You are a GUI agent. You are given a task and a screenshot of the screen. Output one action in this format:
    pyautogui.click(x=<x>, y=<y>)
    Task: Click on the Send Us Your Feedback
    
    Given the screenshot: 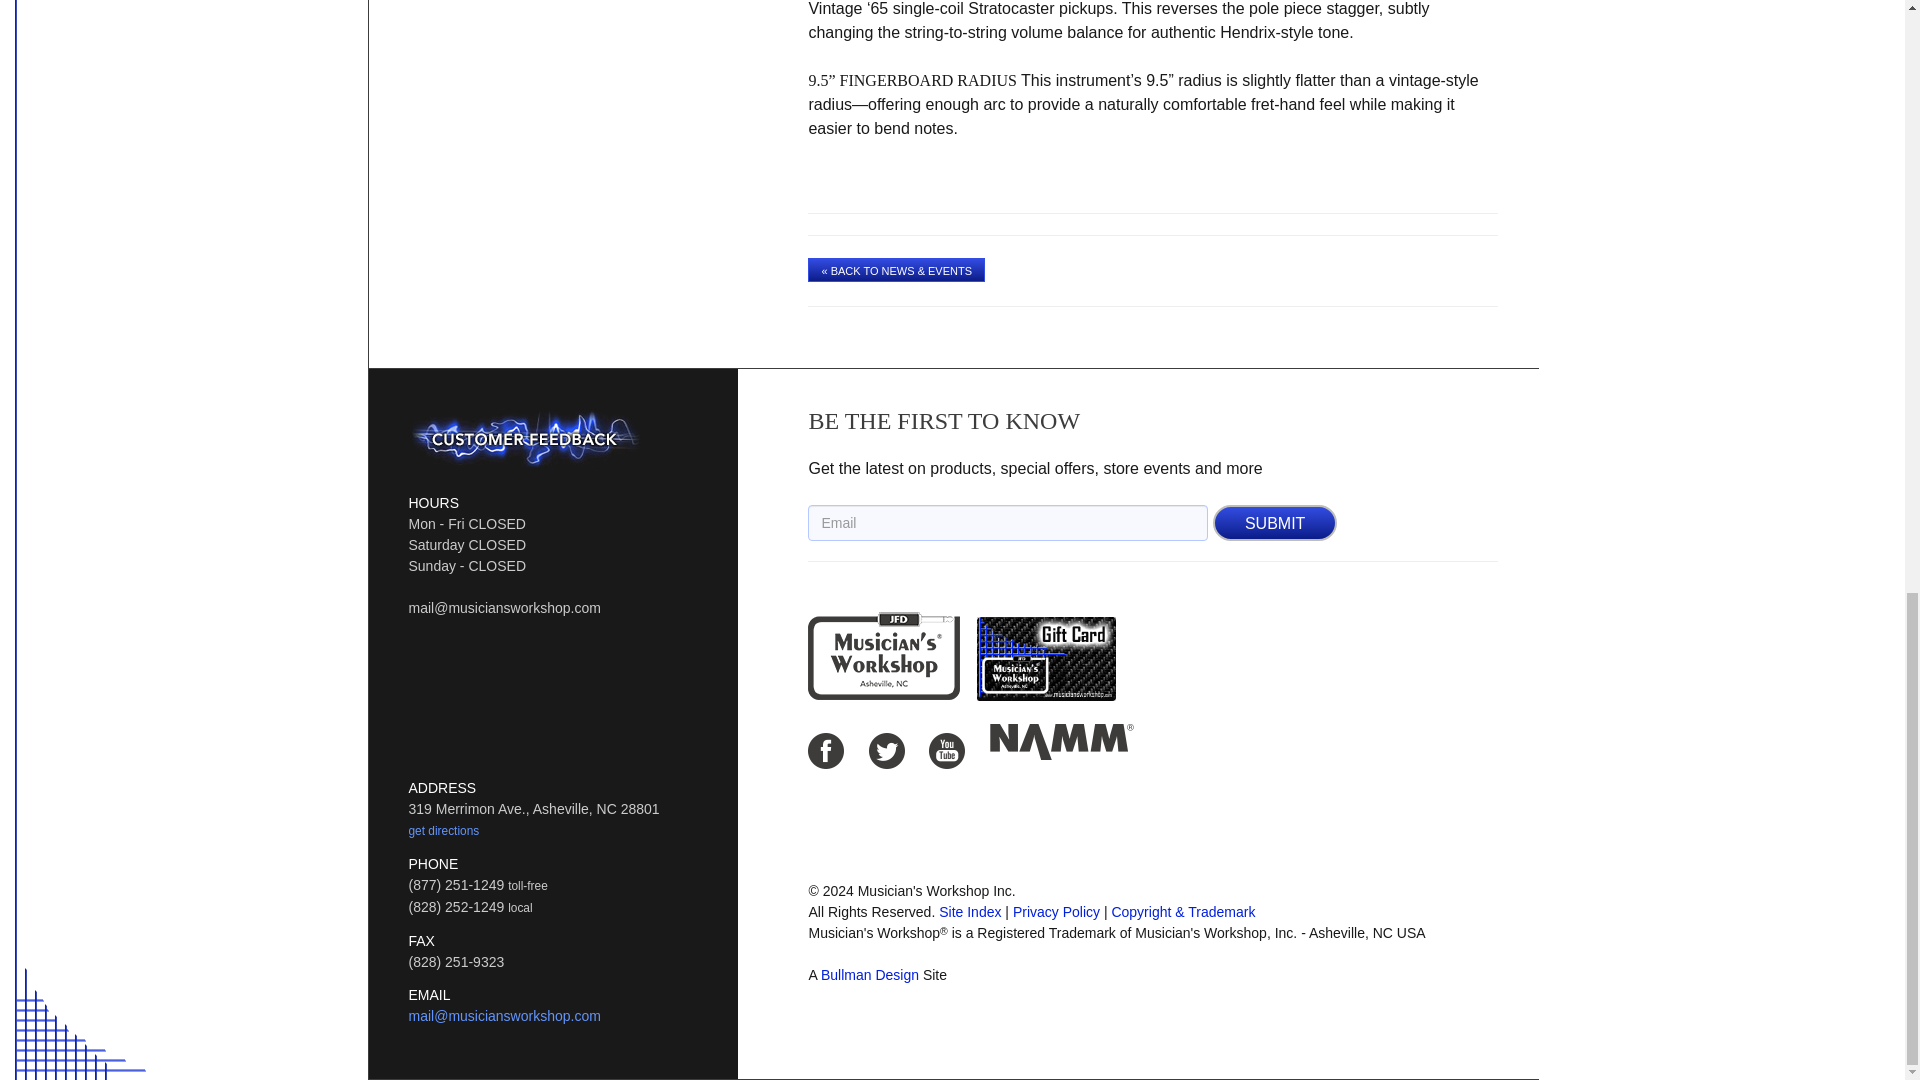 What is the action you would take?
    pyautogui.click(x=524, y=438)
    